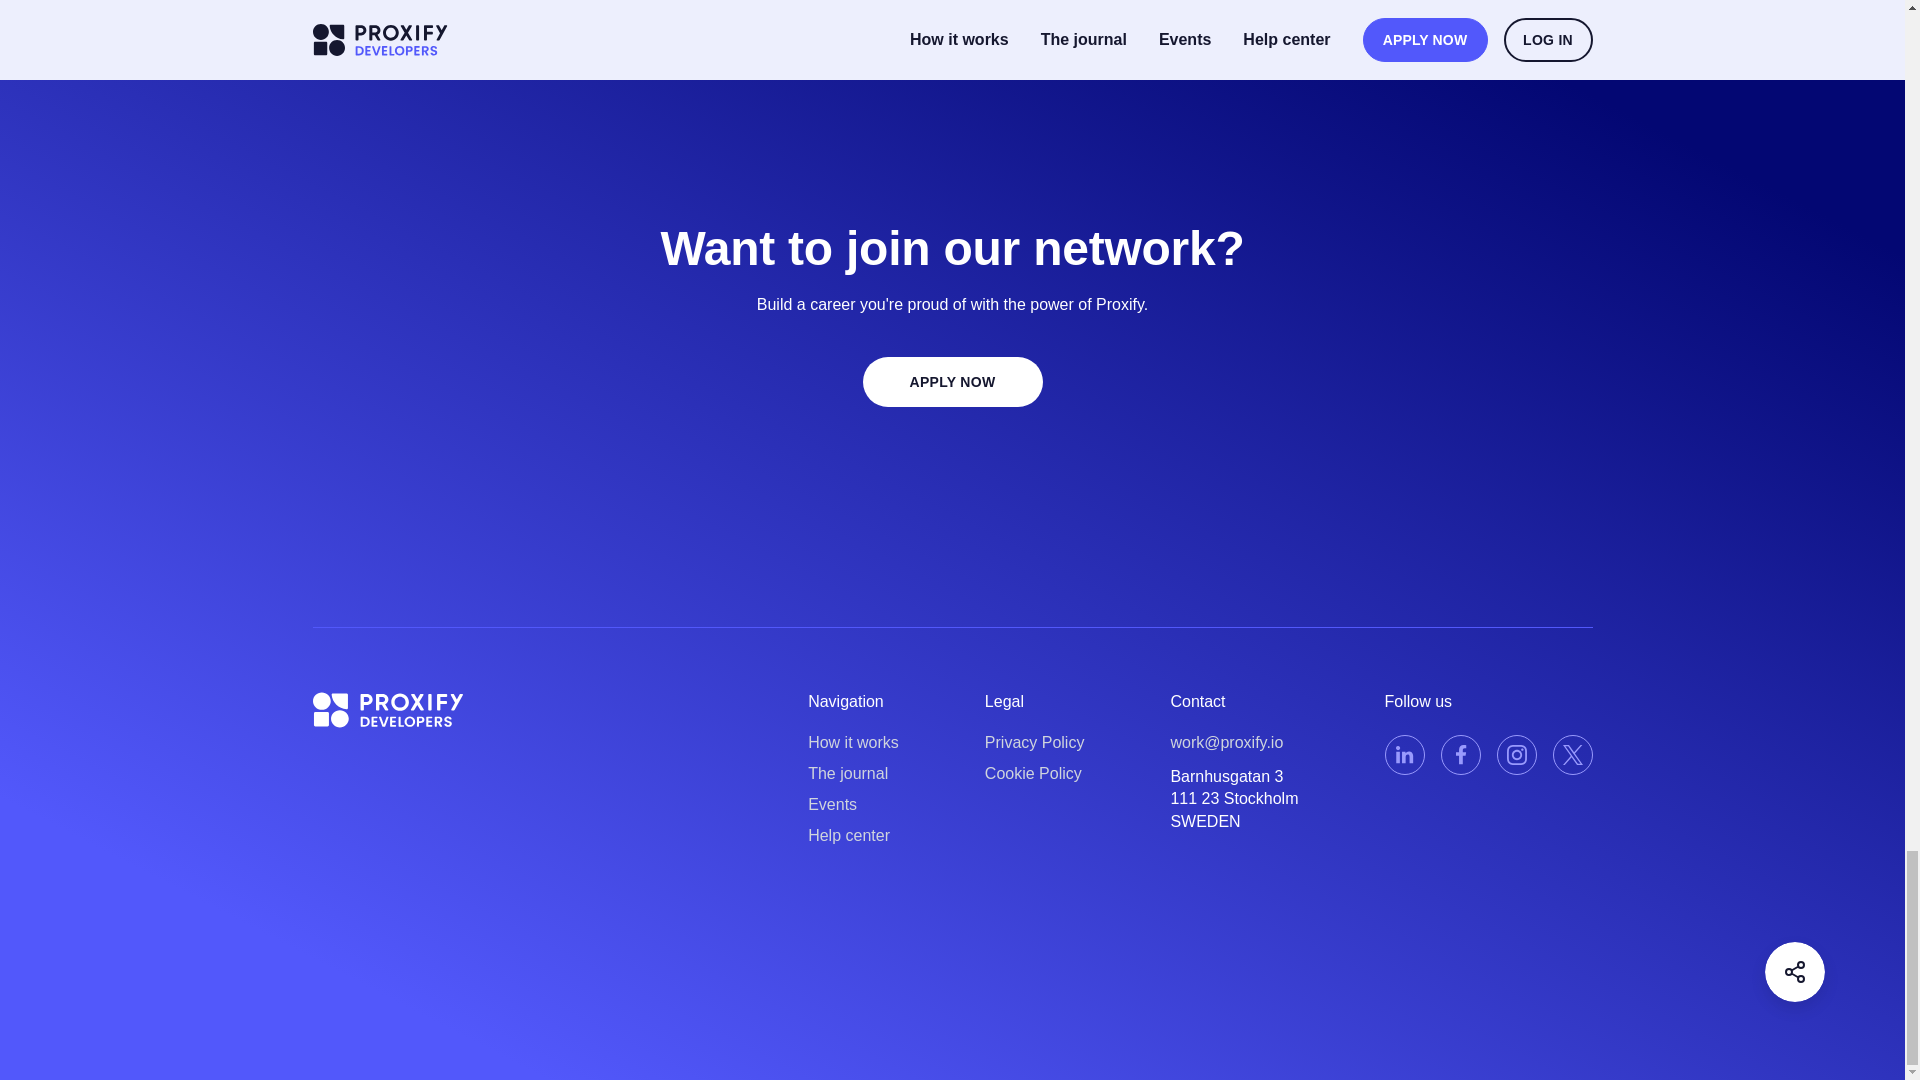  What do you see at coordinates (1034, 772) in the screenshot?
I see `Cookie Policy` at bounding box center [1034, 772].